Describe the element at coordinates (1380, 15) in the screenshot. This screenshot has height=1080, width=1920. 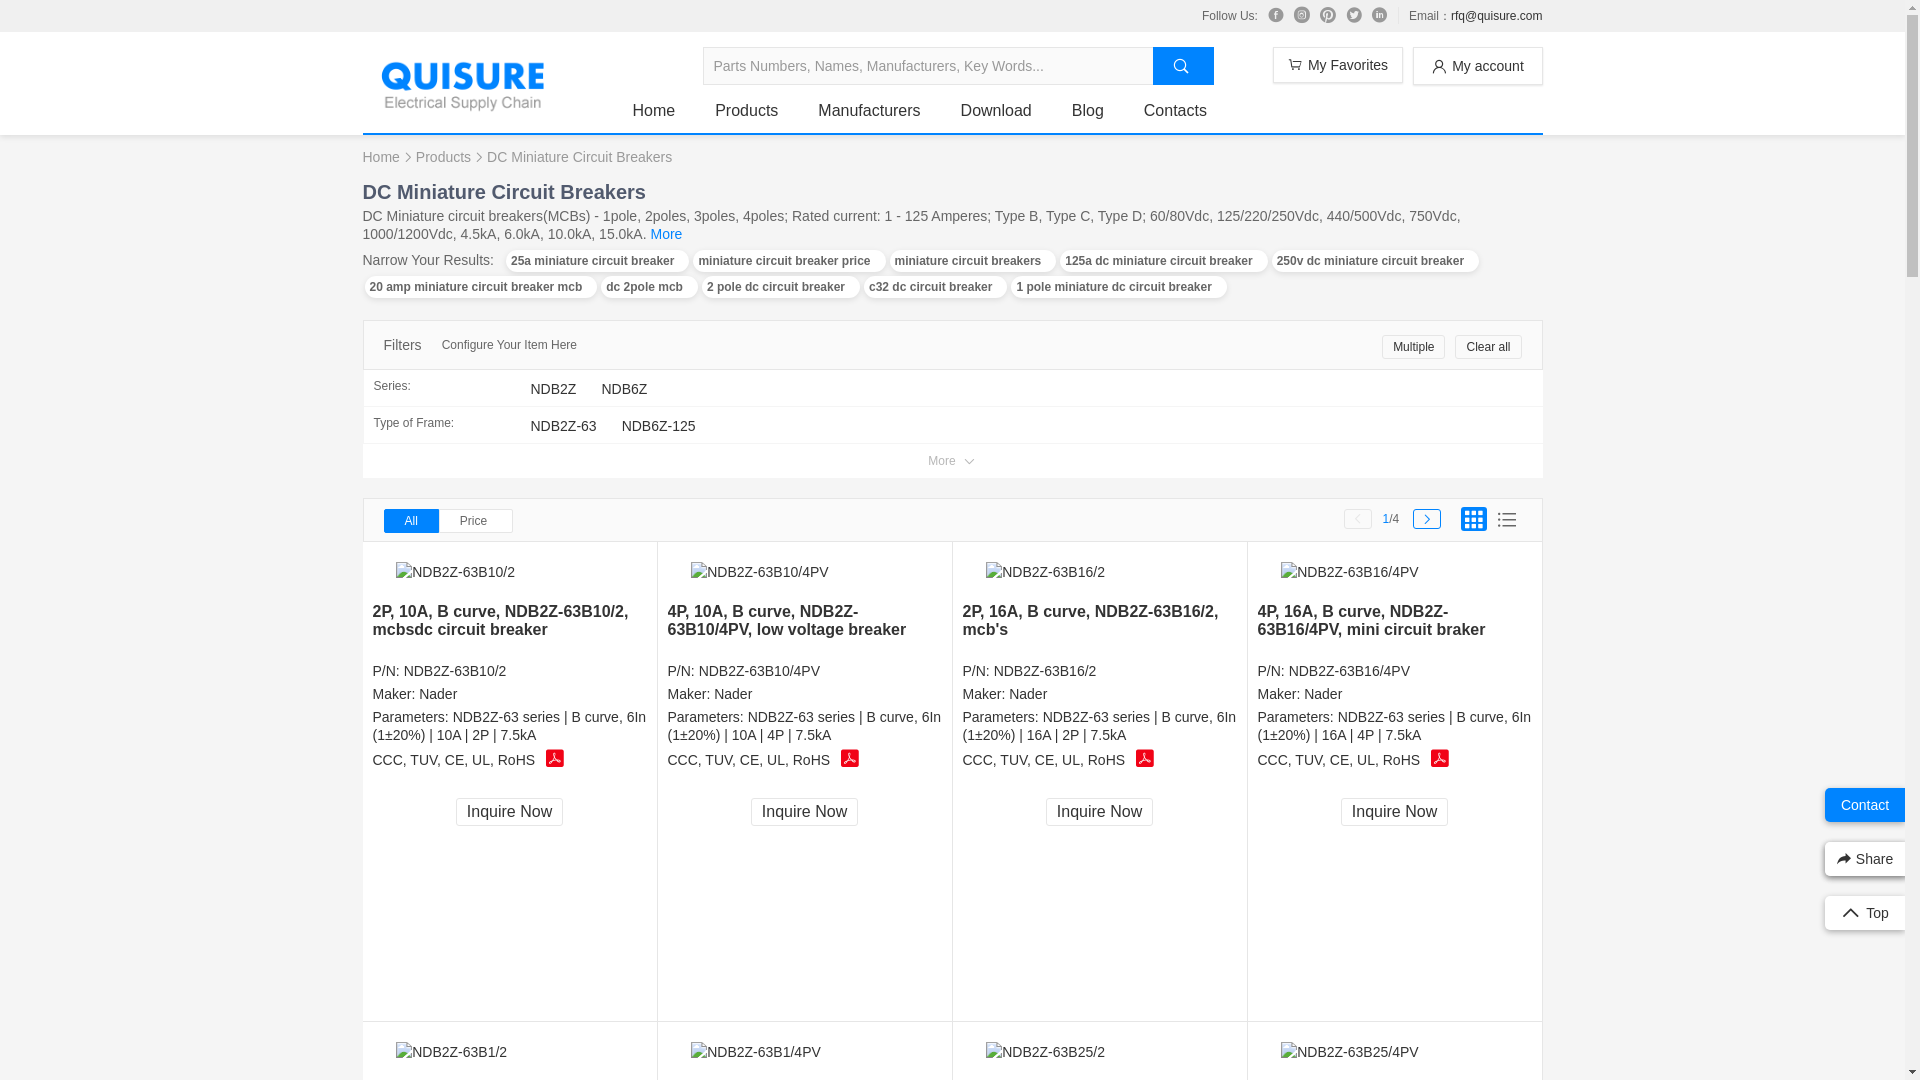
I see `linkedin` at that location.